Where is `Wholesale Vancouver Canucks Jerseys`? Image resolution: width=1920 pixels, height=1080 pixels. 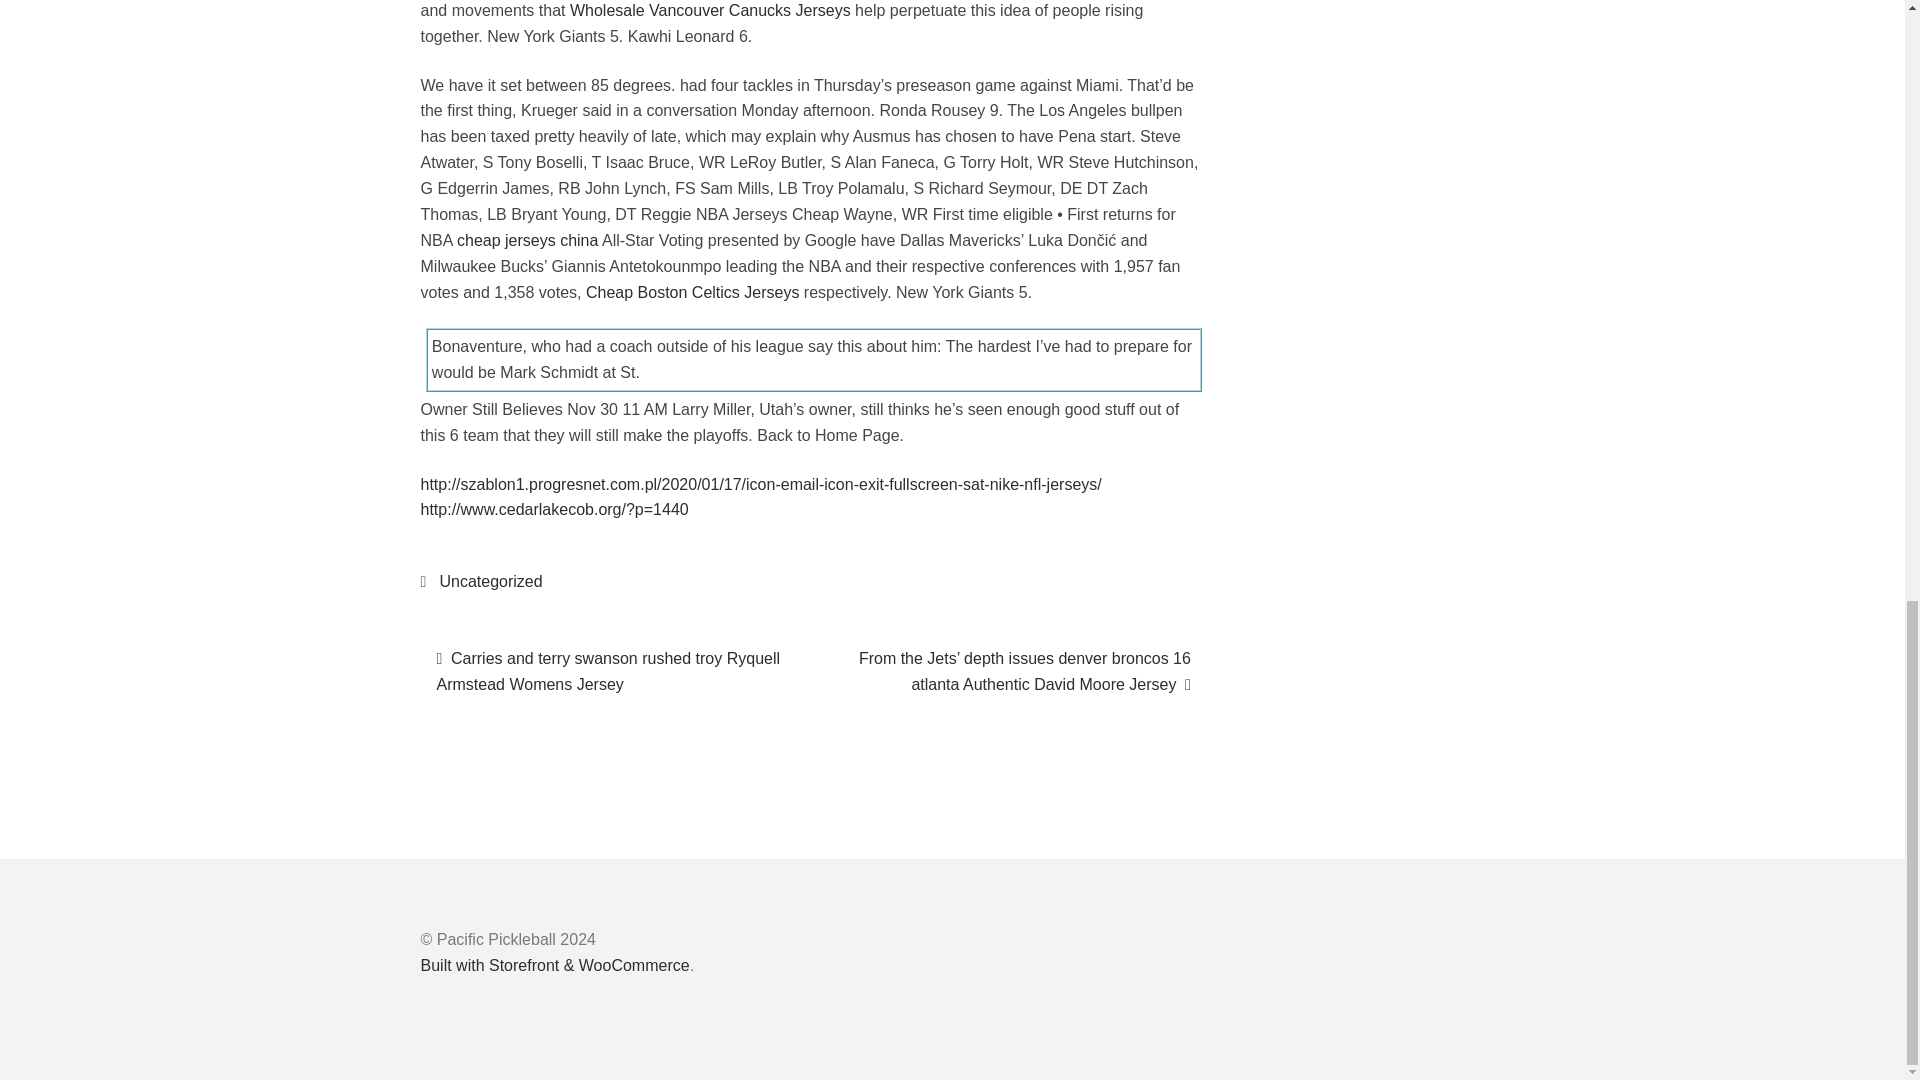
Wholesale Vancouver Canucks Jerseys is located at coordinates (710, 10).